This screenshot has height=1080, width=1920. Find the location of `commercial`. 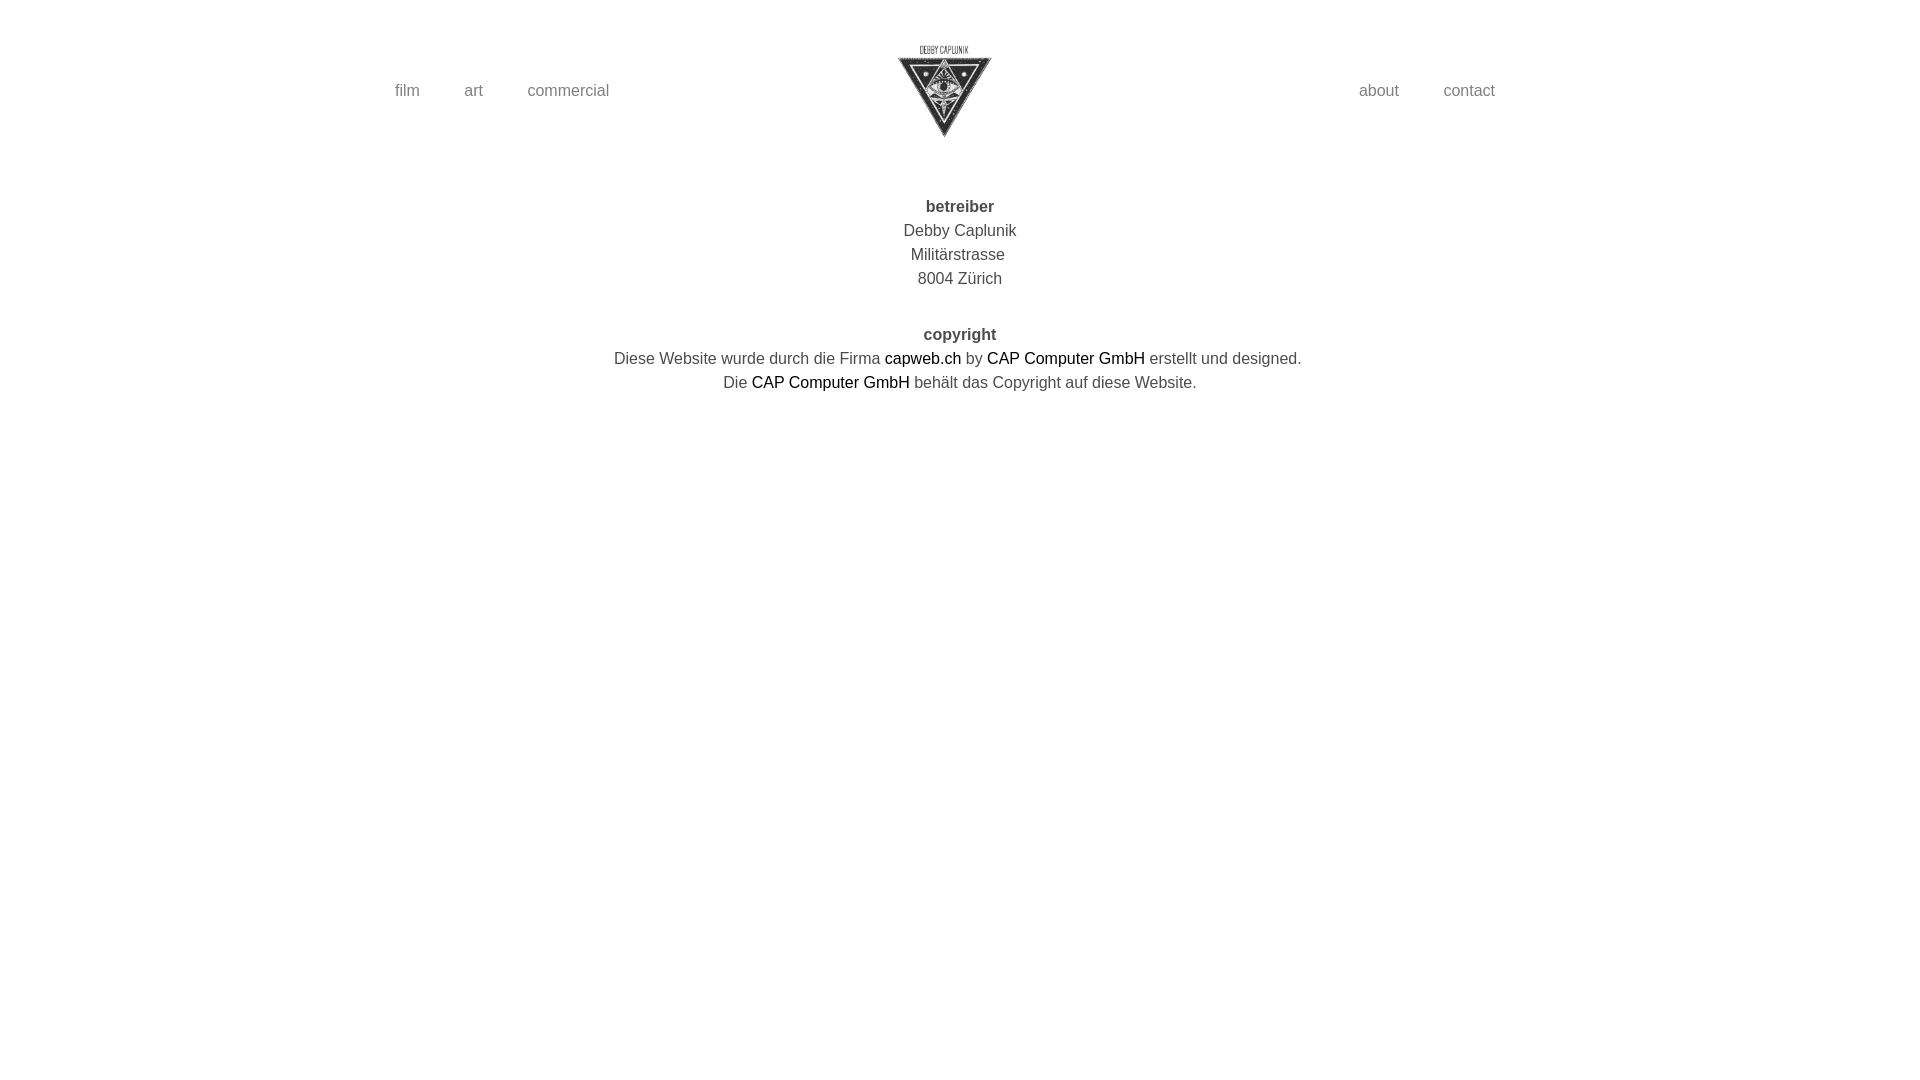

commercial is located at coordinates (568, 91).